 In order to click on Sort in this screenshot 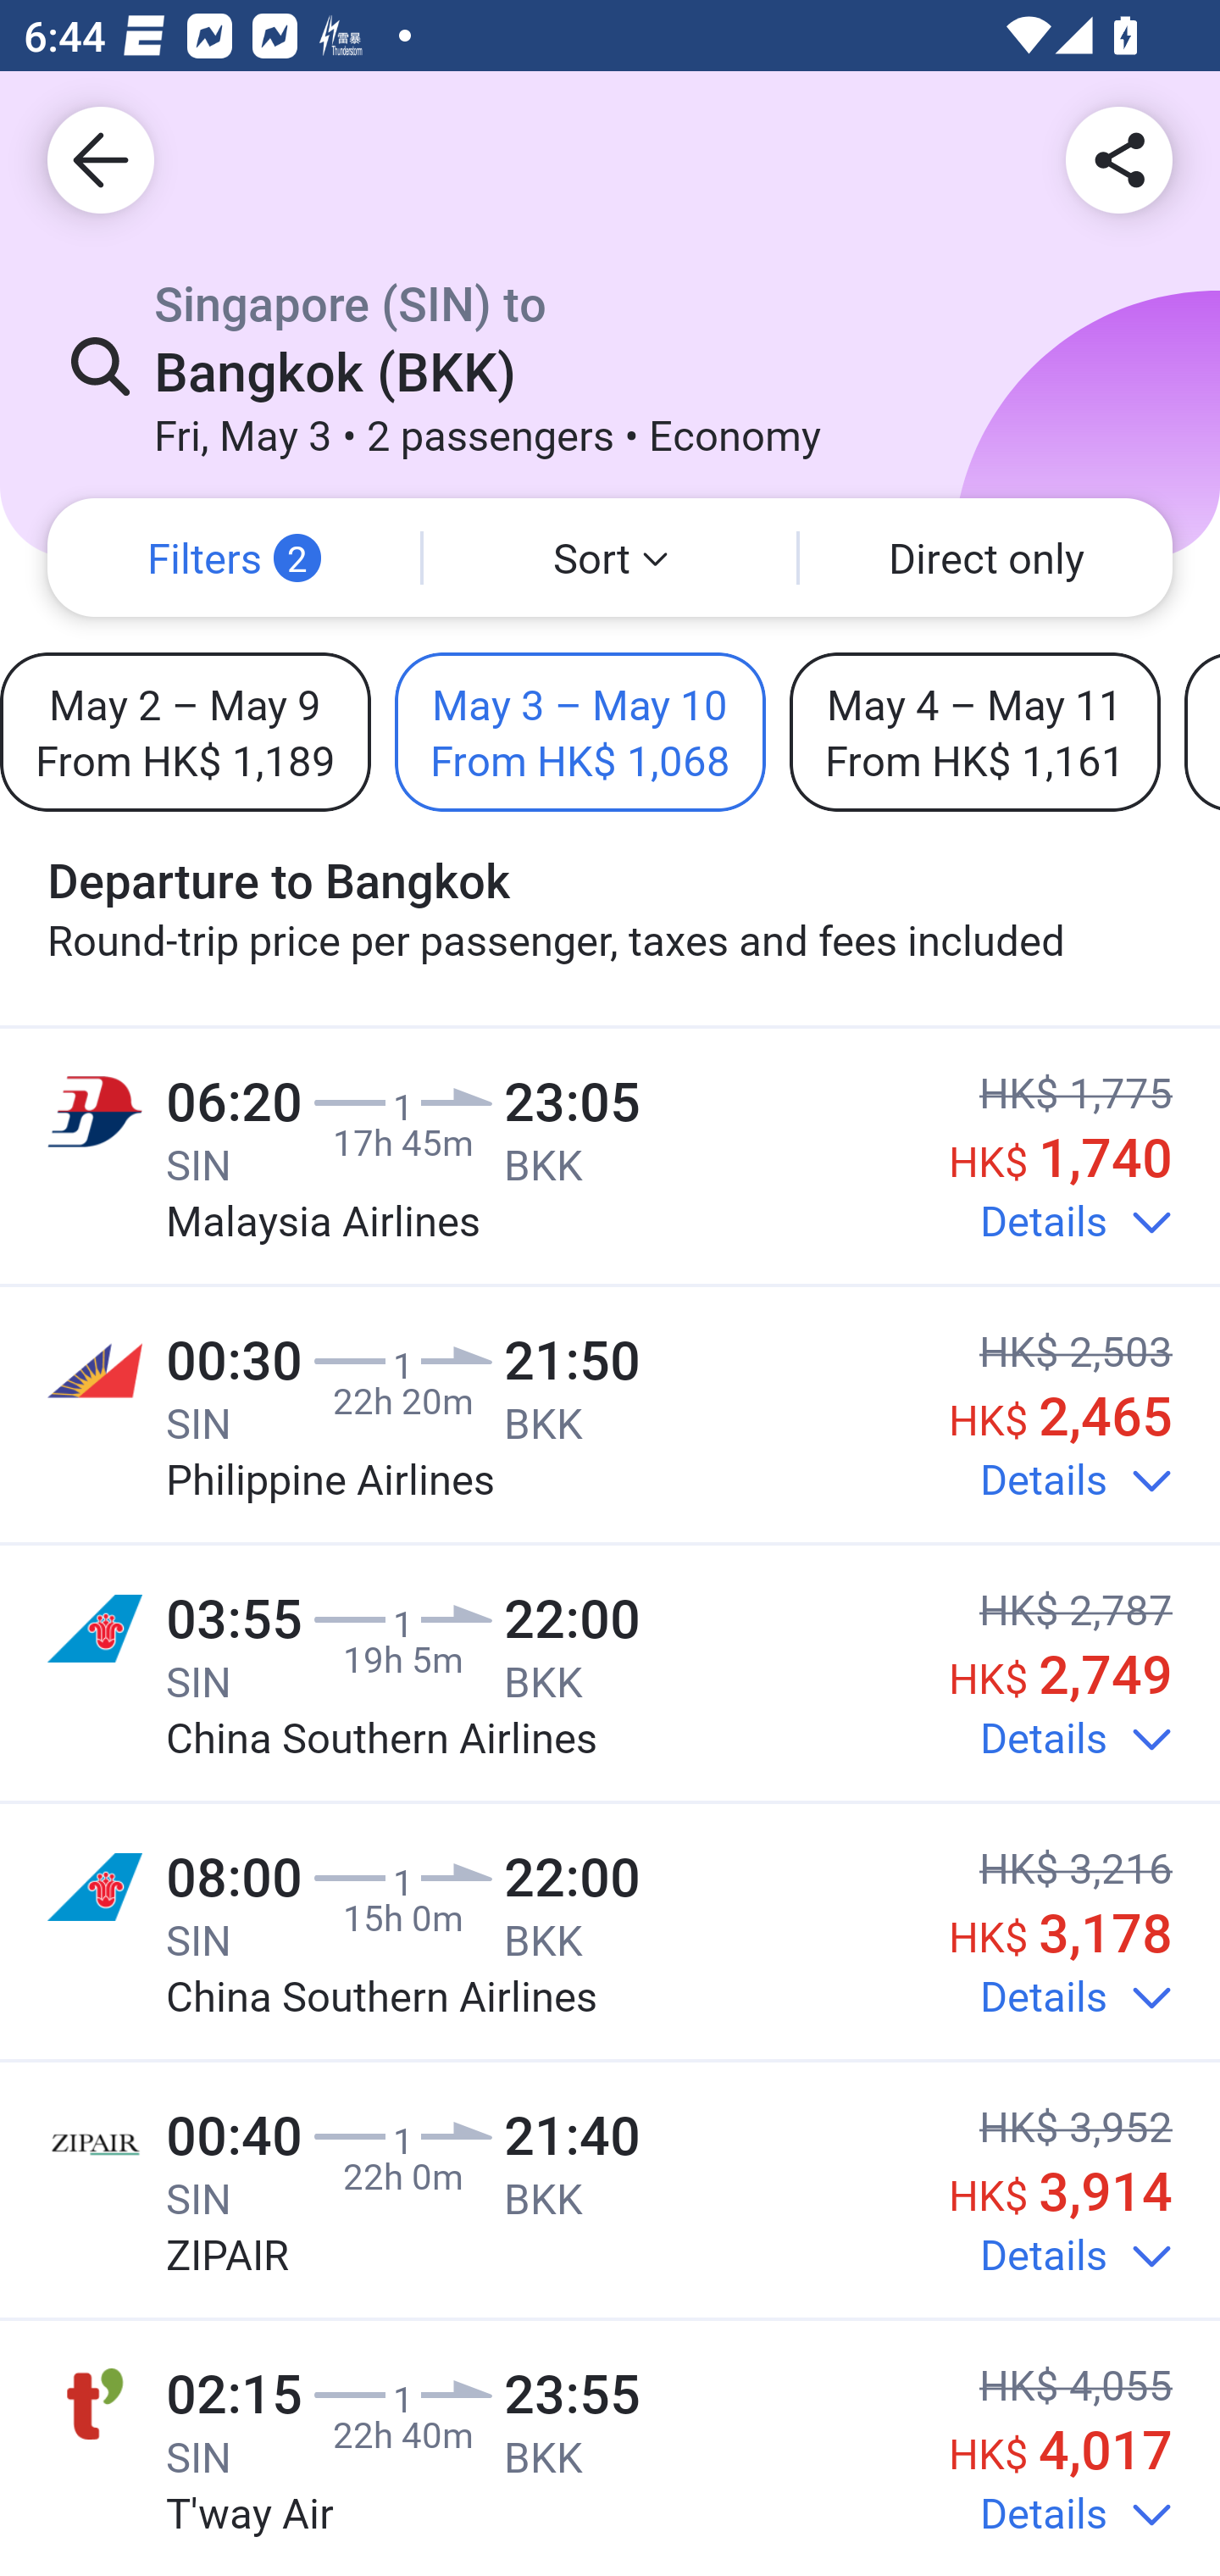, I will do `click(610, 558)`.